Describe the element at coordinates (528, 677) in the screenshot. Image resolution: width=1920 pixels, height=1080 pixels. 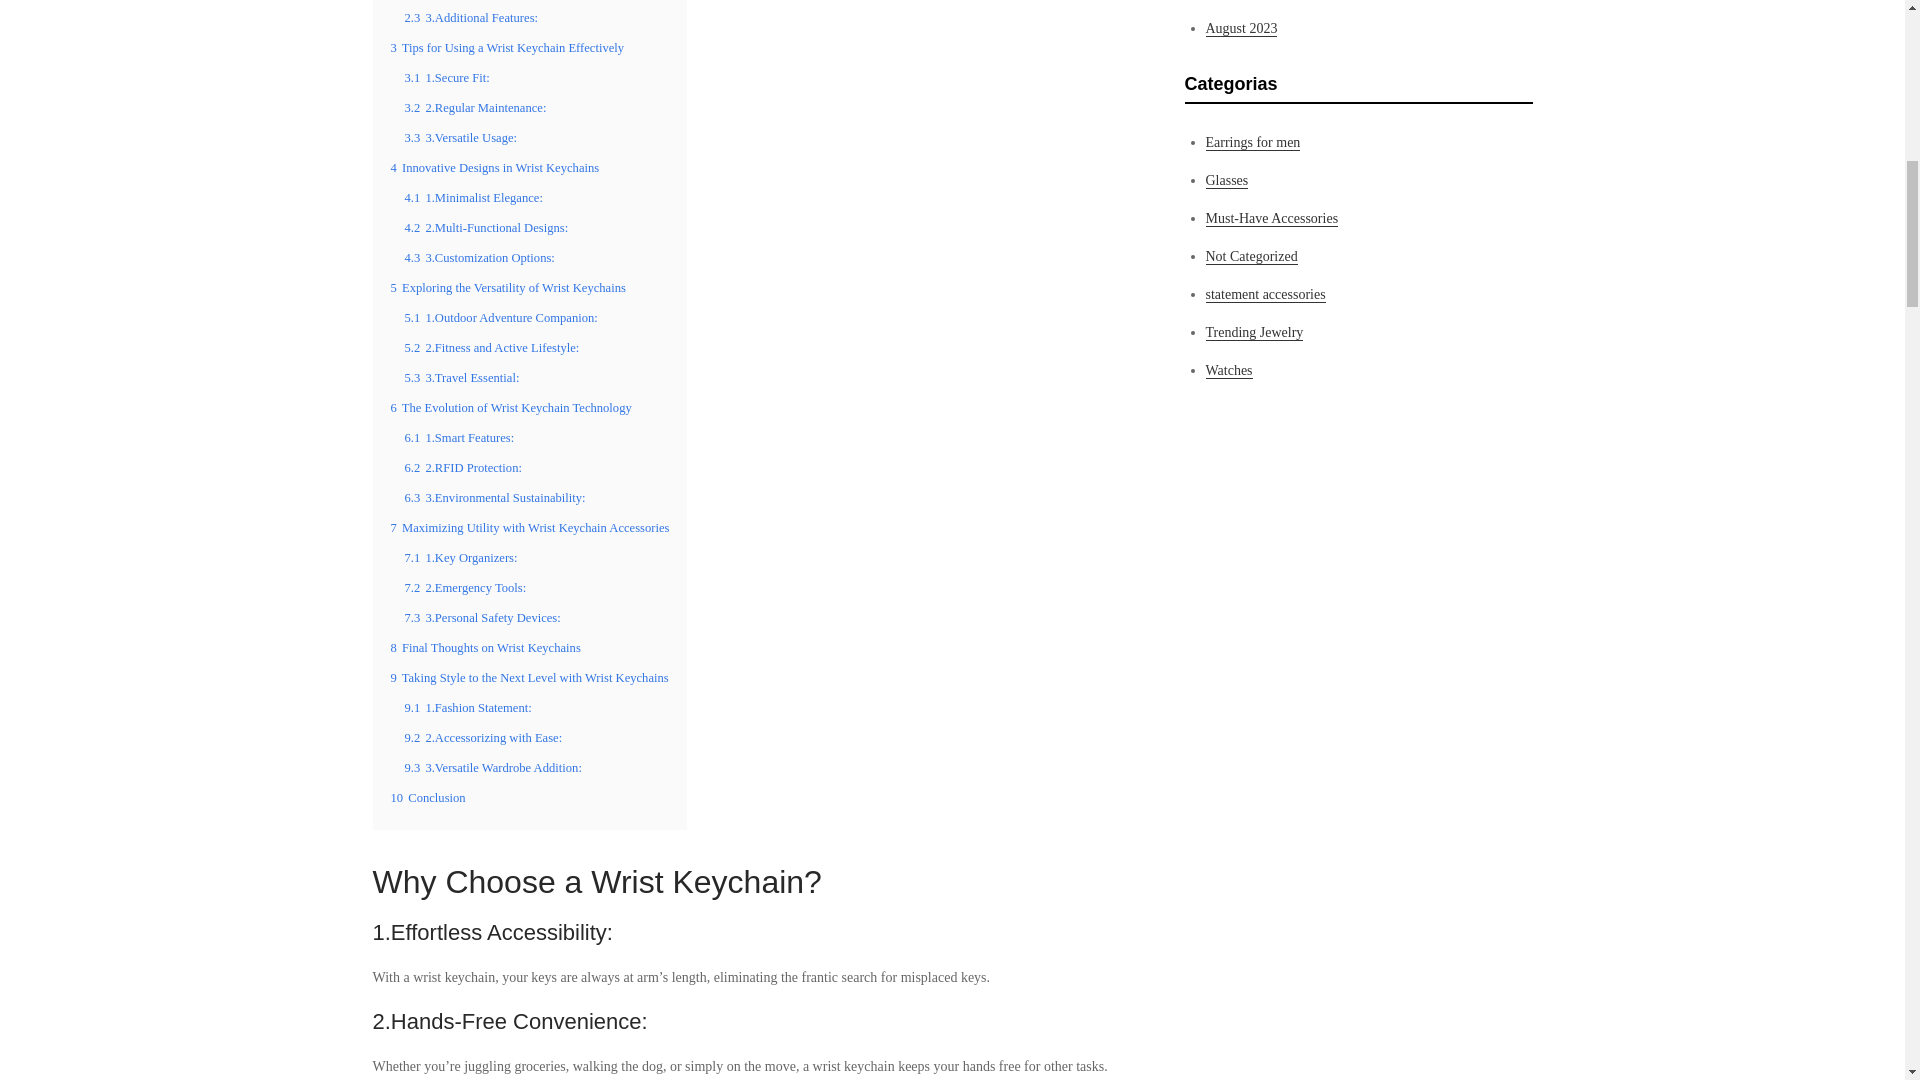
I see `9 Taking Style to the Next Level with Wrist Keychains` at that location.